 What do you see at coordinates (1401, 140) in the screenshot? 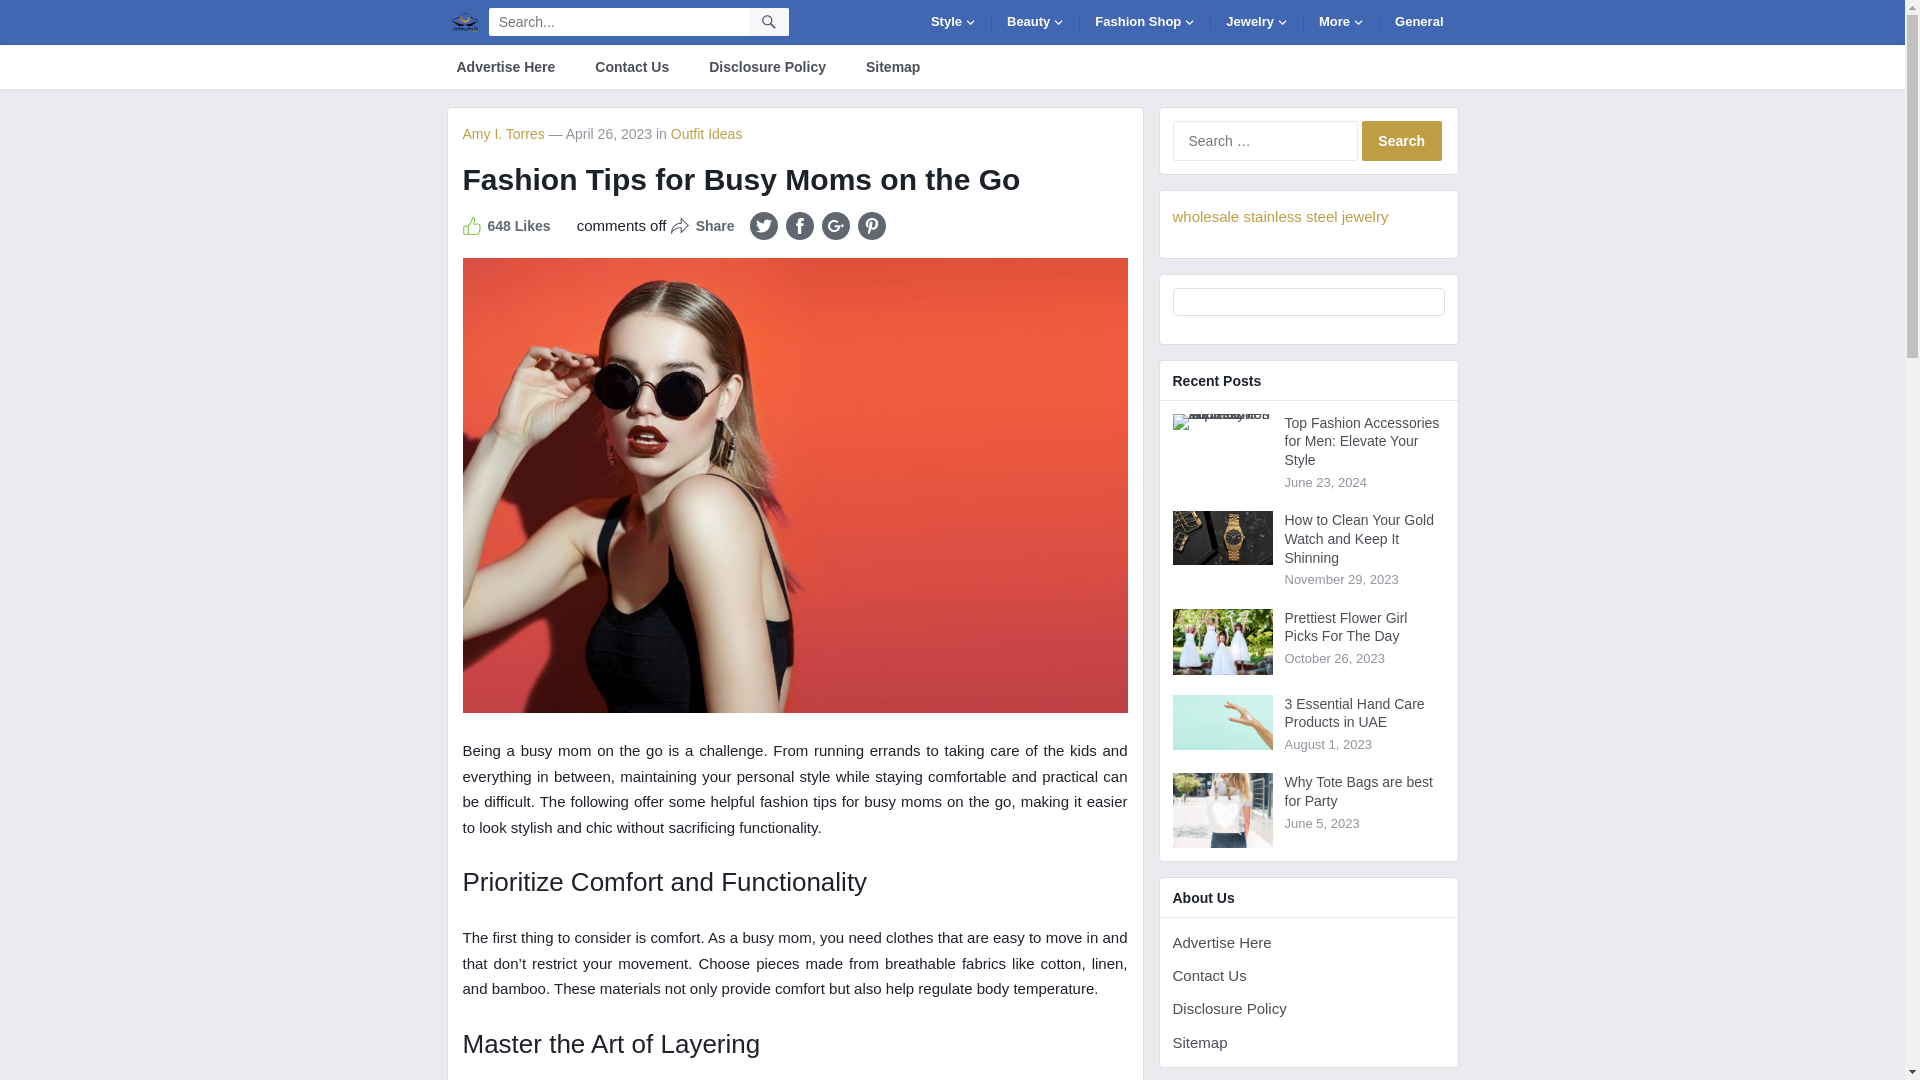
I see `Search` at bounding box center [1401, 140].